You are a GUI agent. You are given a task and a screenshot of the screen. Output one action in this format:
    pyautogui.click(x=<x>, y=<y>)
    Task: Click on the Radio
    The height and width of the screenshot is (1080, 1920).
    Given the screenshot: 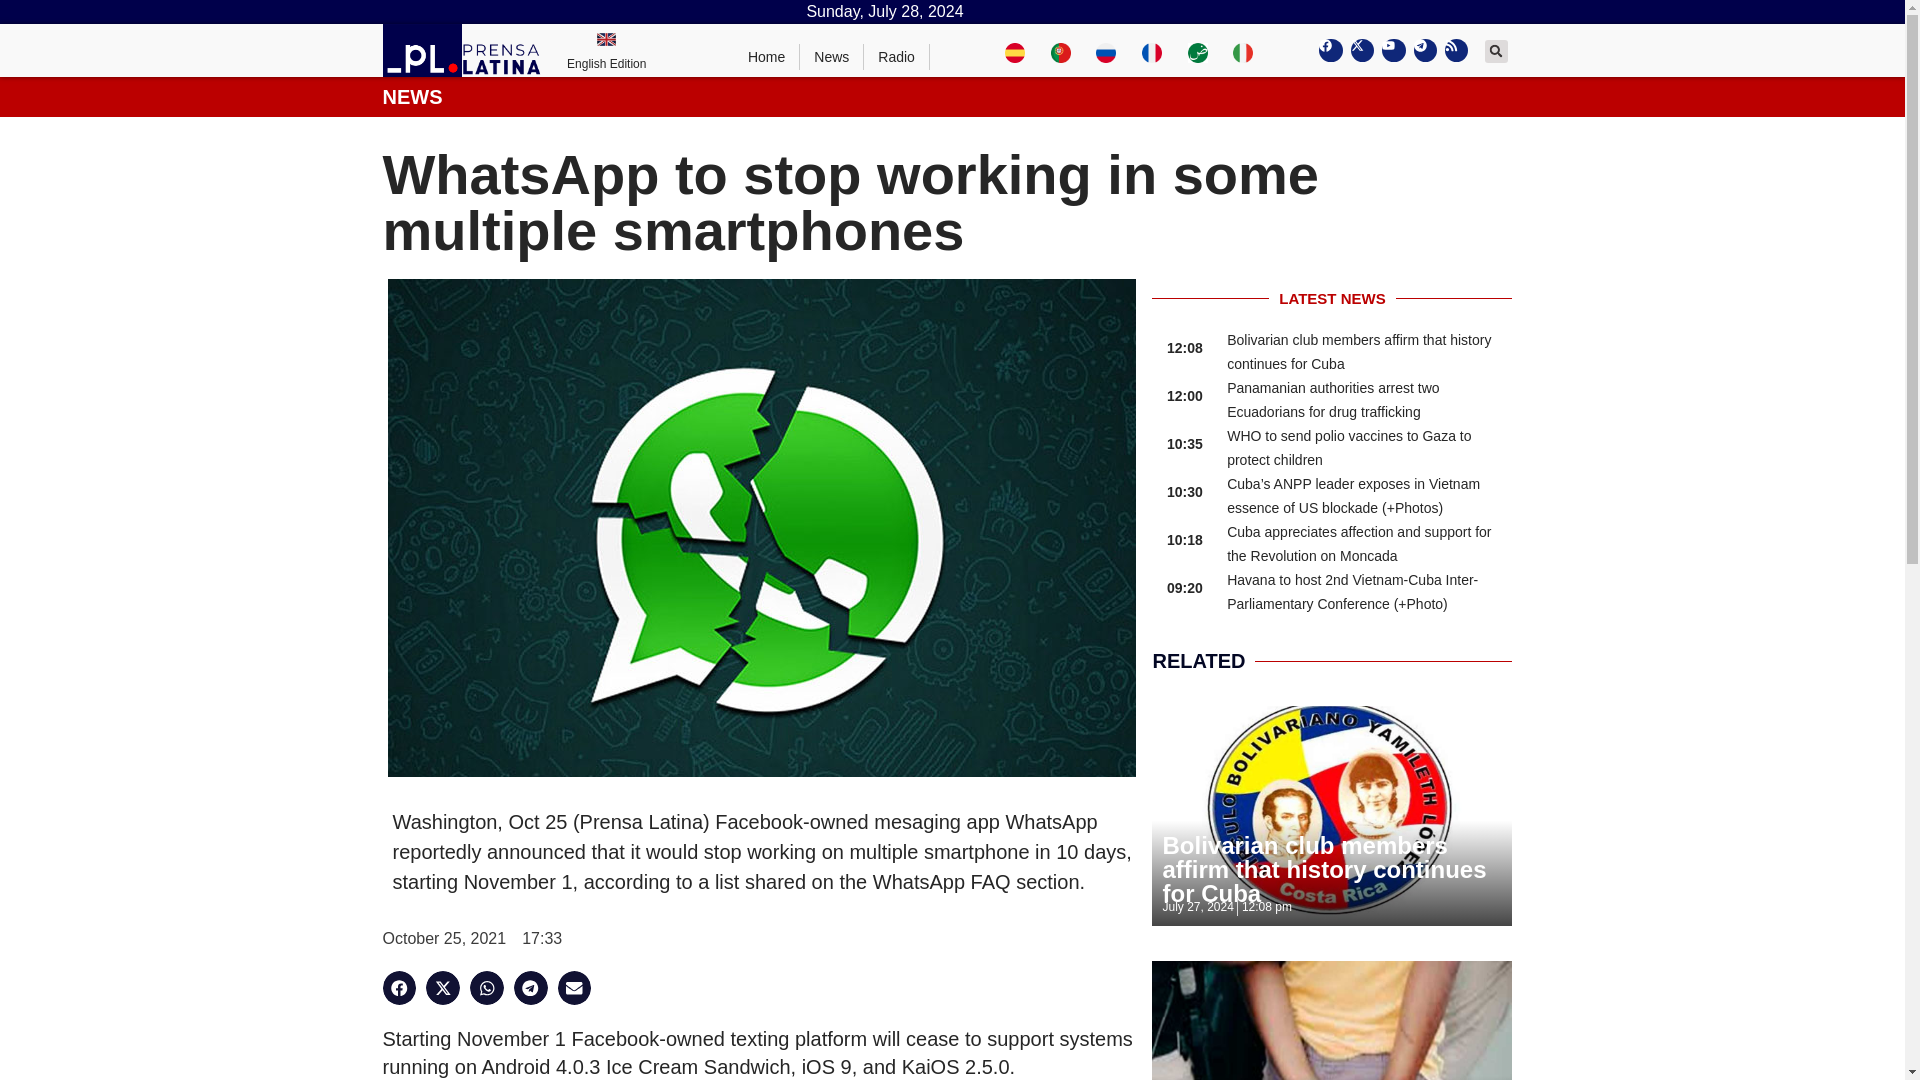 What is the action you would take?
    pyautogui.click(x=896, y=57)
    